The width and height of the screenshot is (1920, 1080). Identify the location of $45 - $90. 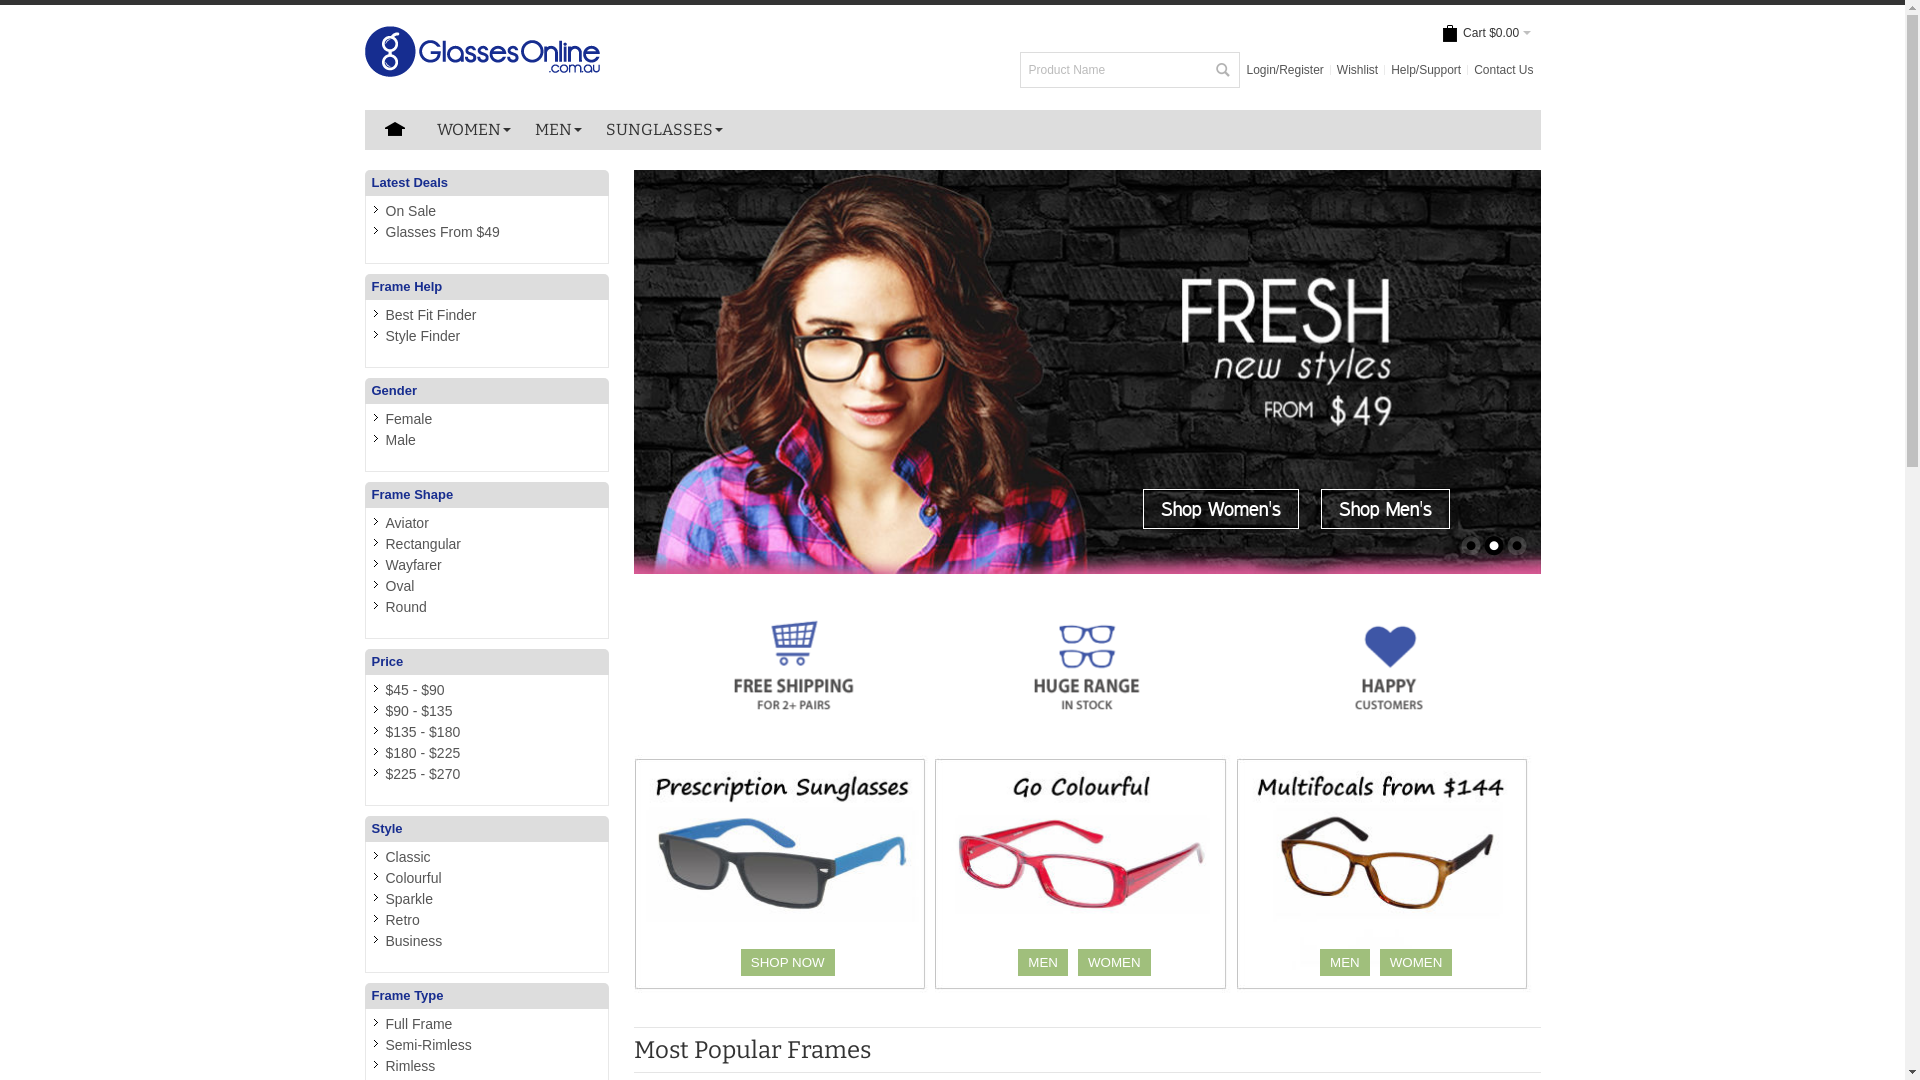
(416, 690).